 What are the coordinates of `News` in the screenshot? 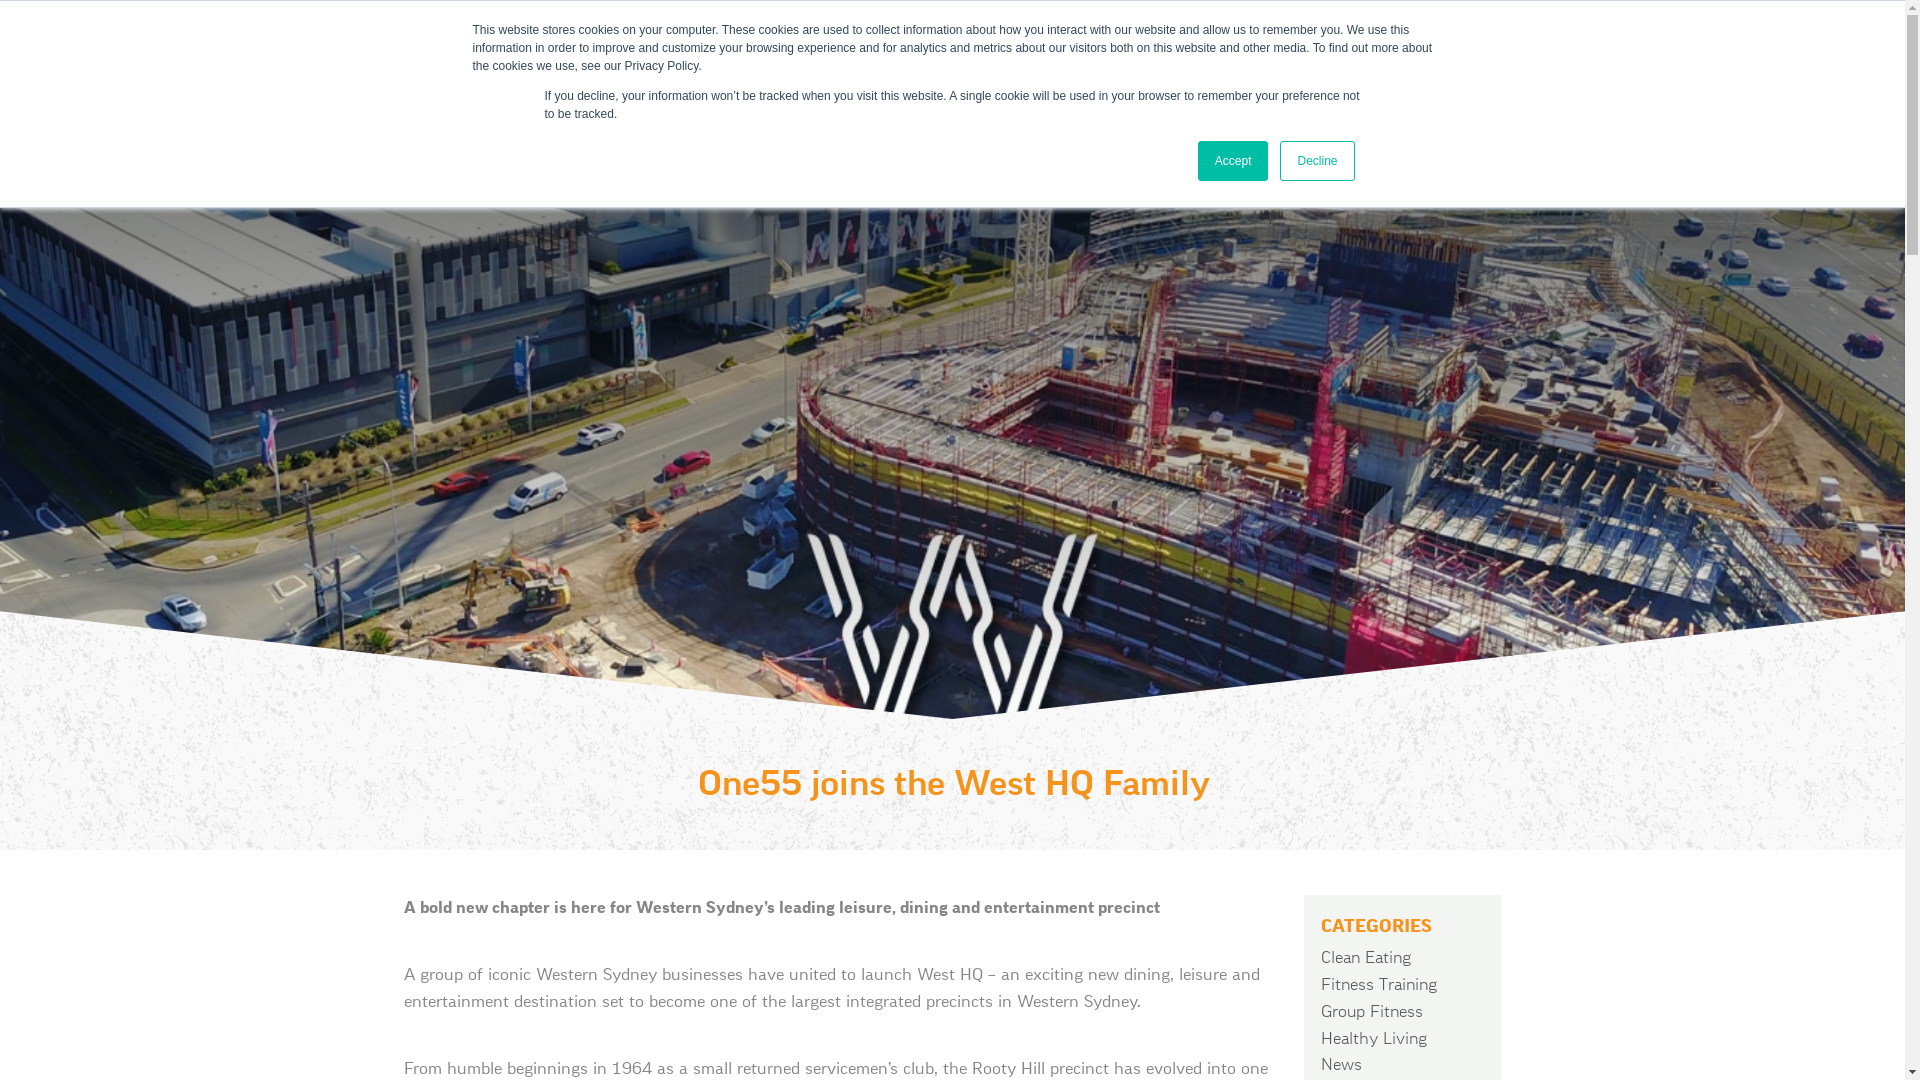 It's located at (1342, 1065).